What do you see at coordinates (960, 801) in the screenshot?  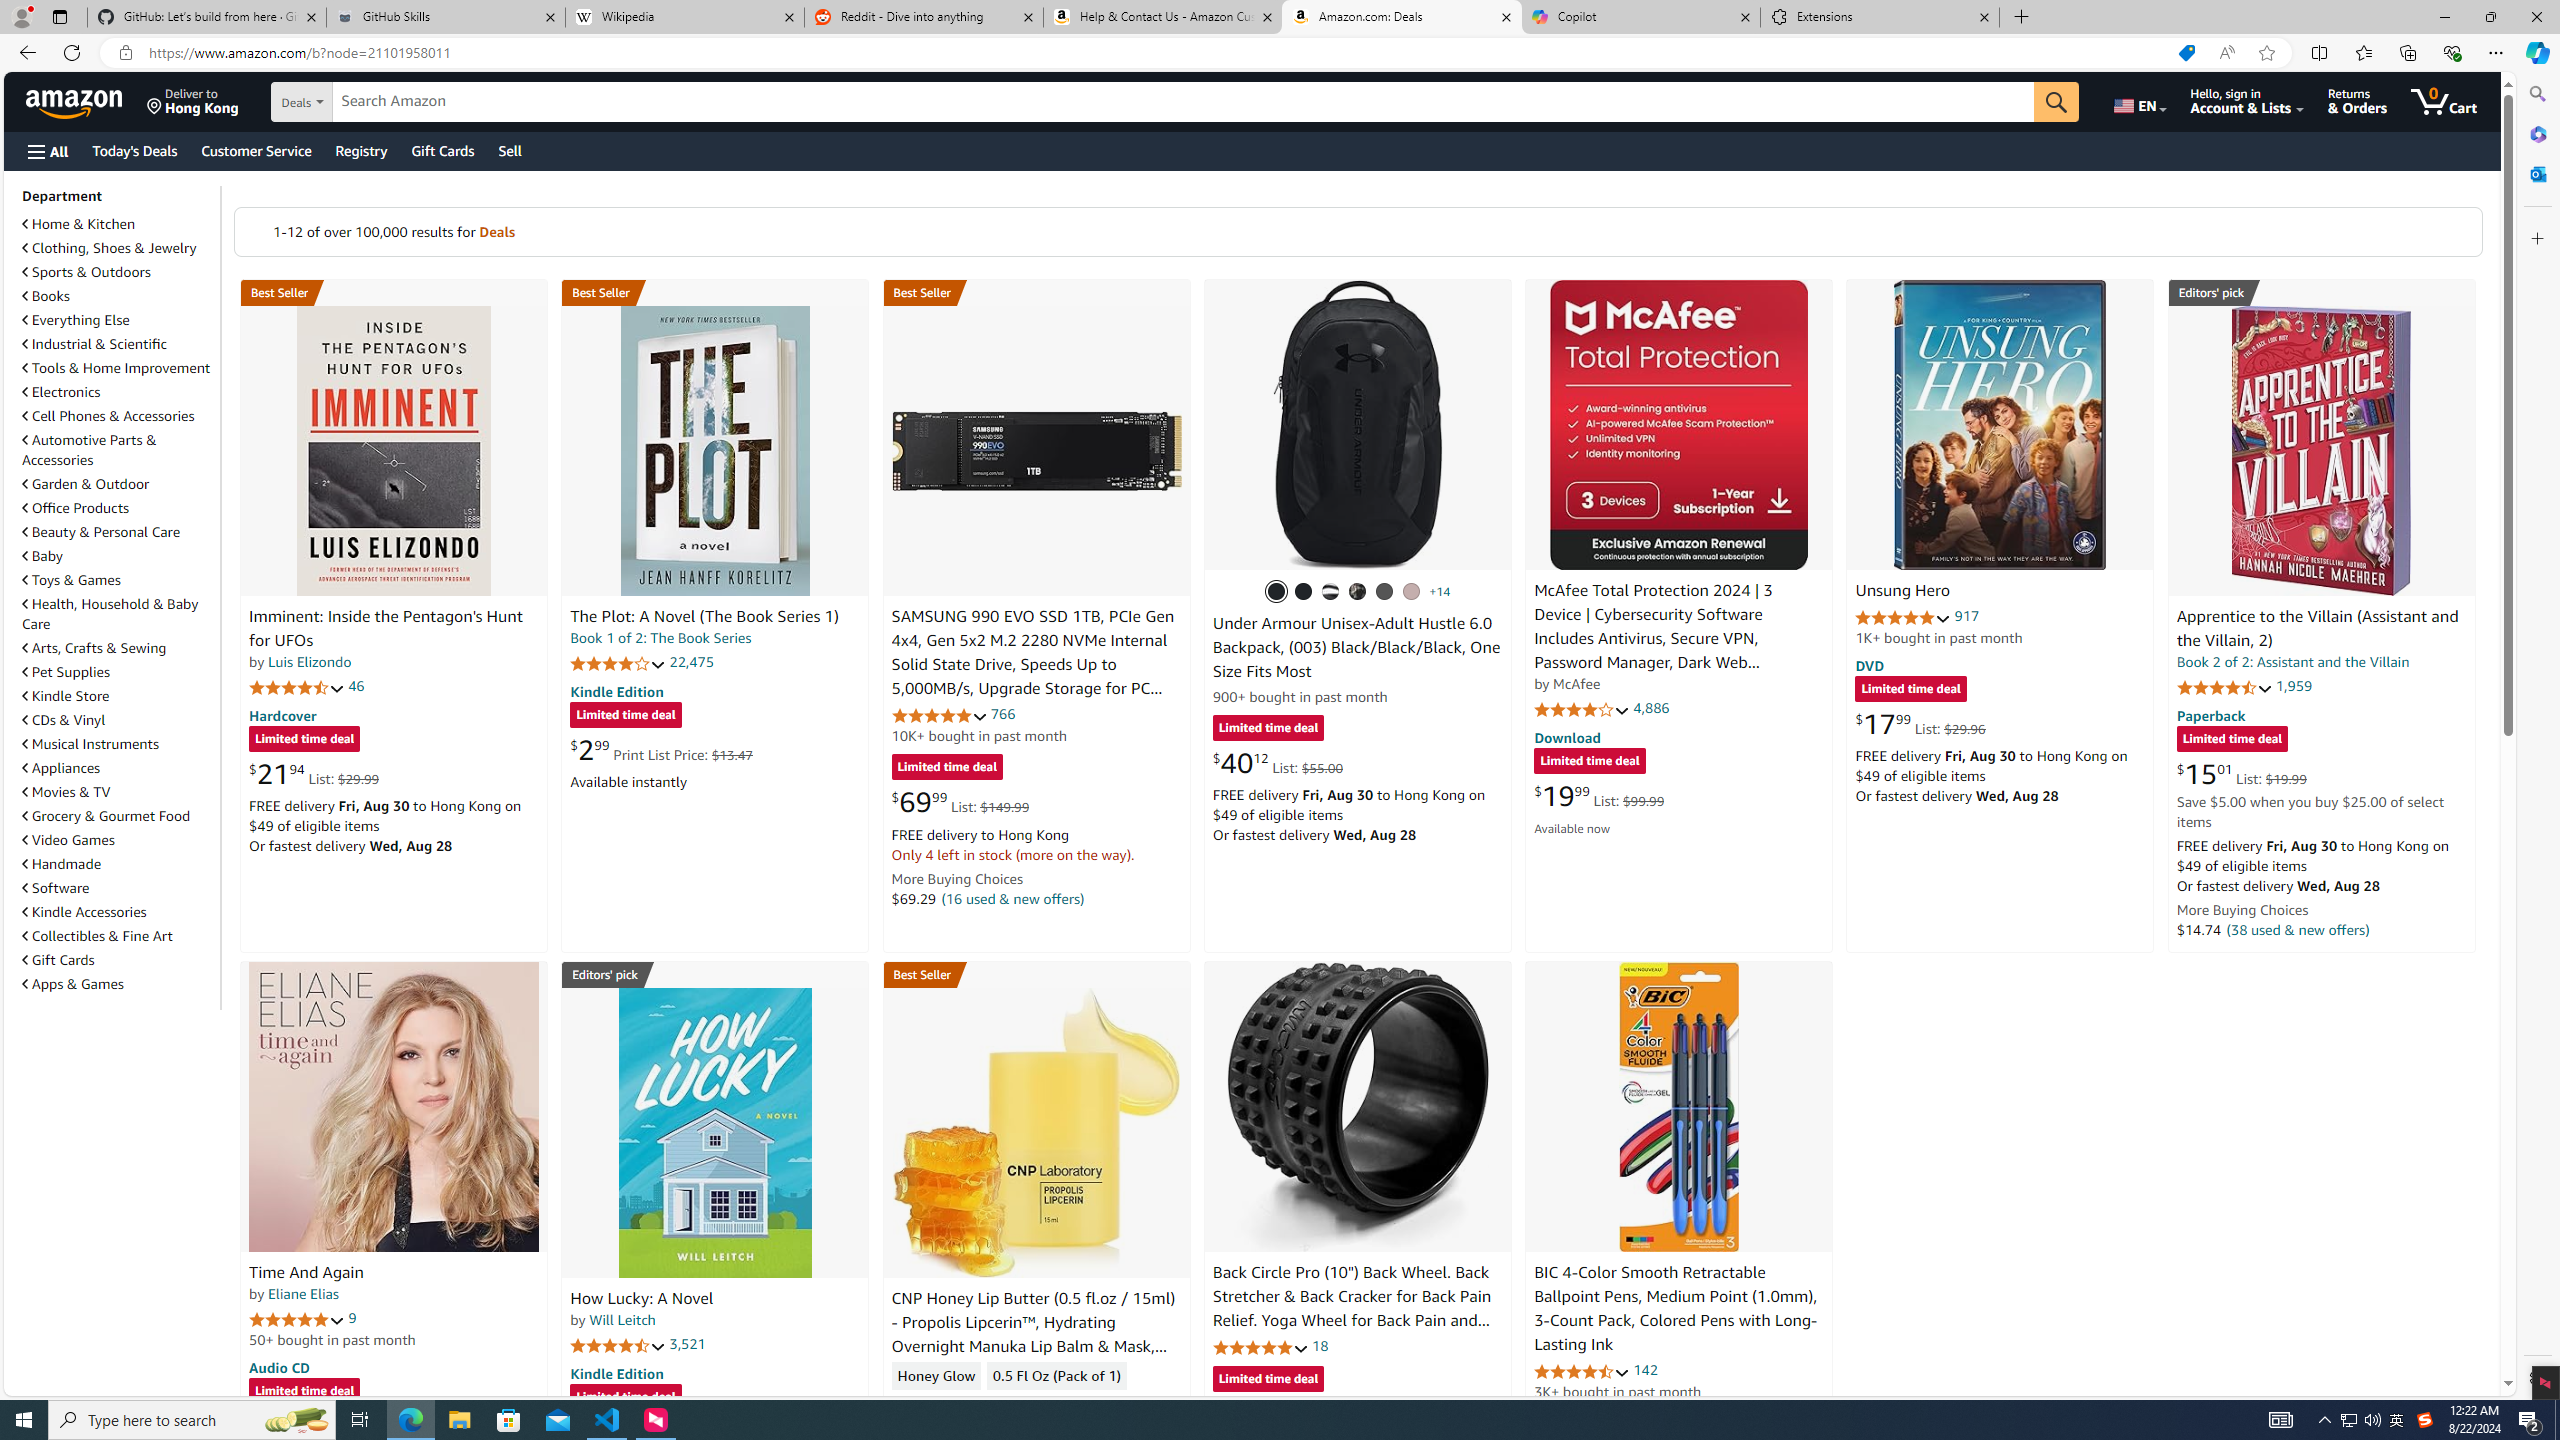 I see `$69.99 List: $149.99` at bounding box center [960, 801].